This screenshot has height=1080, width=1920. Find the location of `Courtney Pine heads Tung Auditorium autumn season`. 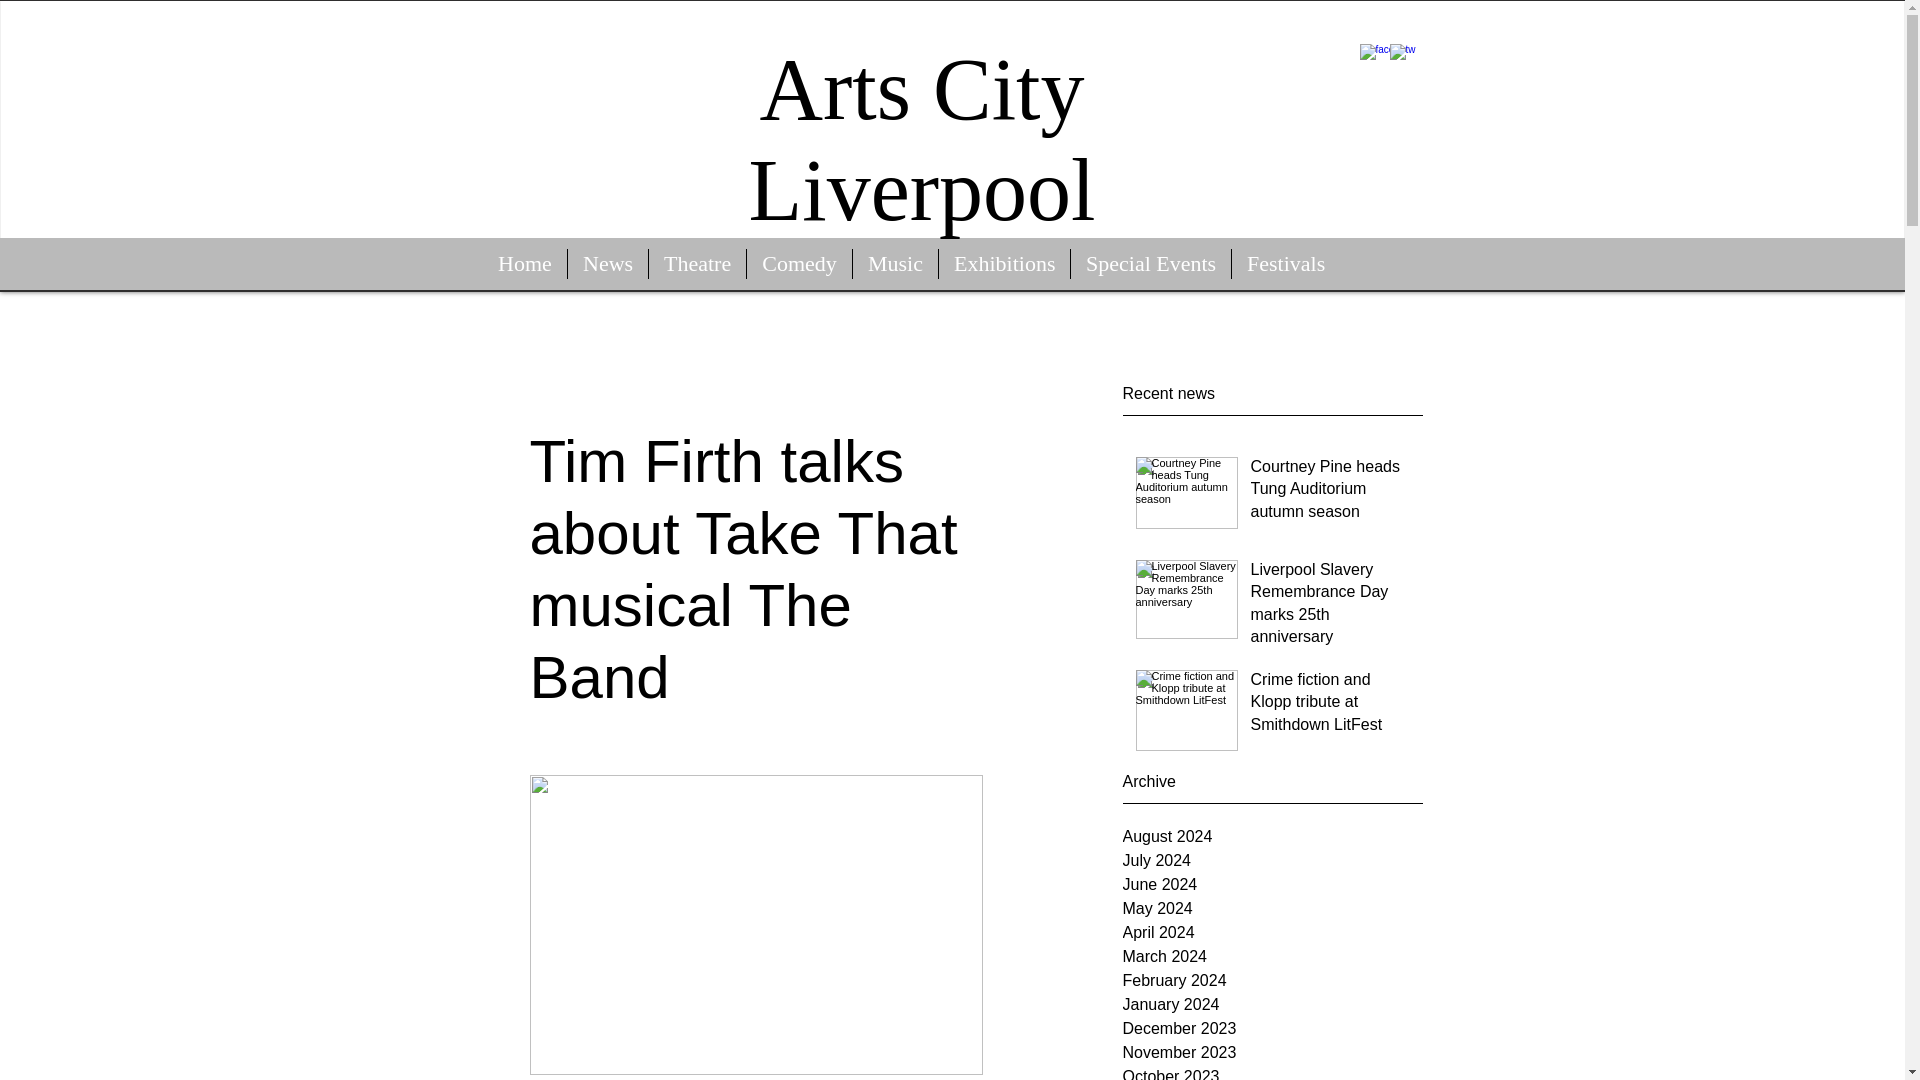

Courtney Pine heads Tung Auditorium autumn season is located at coordinates (1329, 493).